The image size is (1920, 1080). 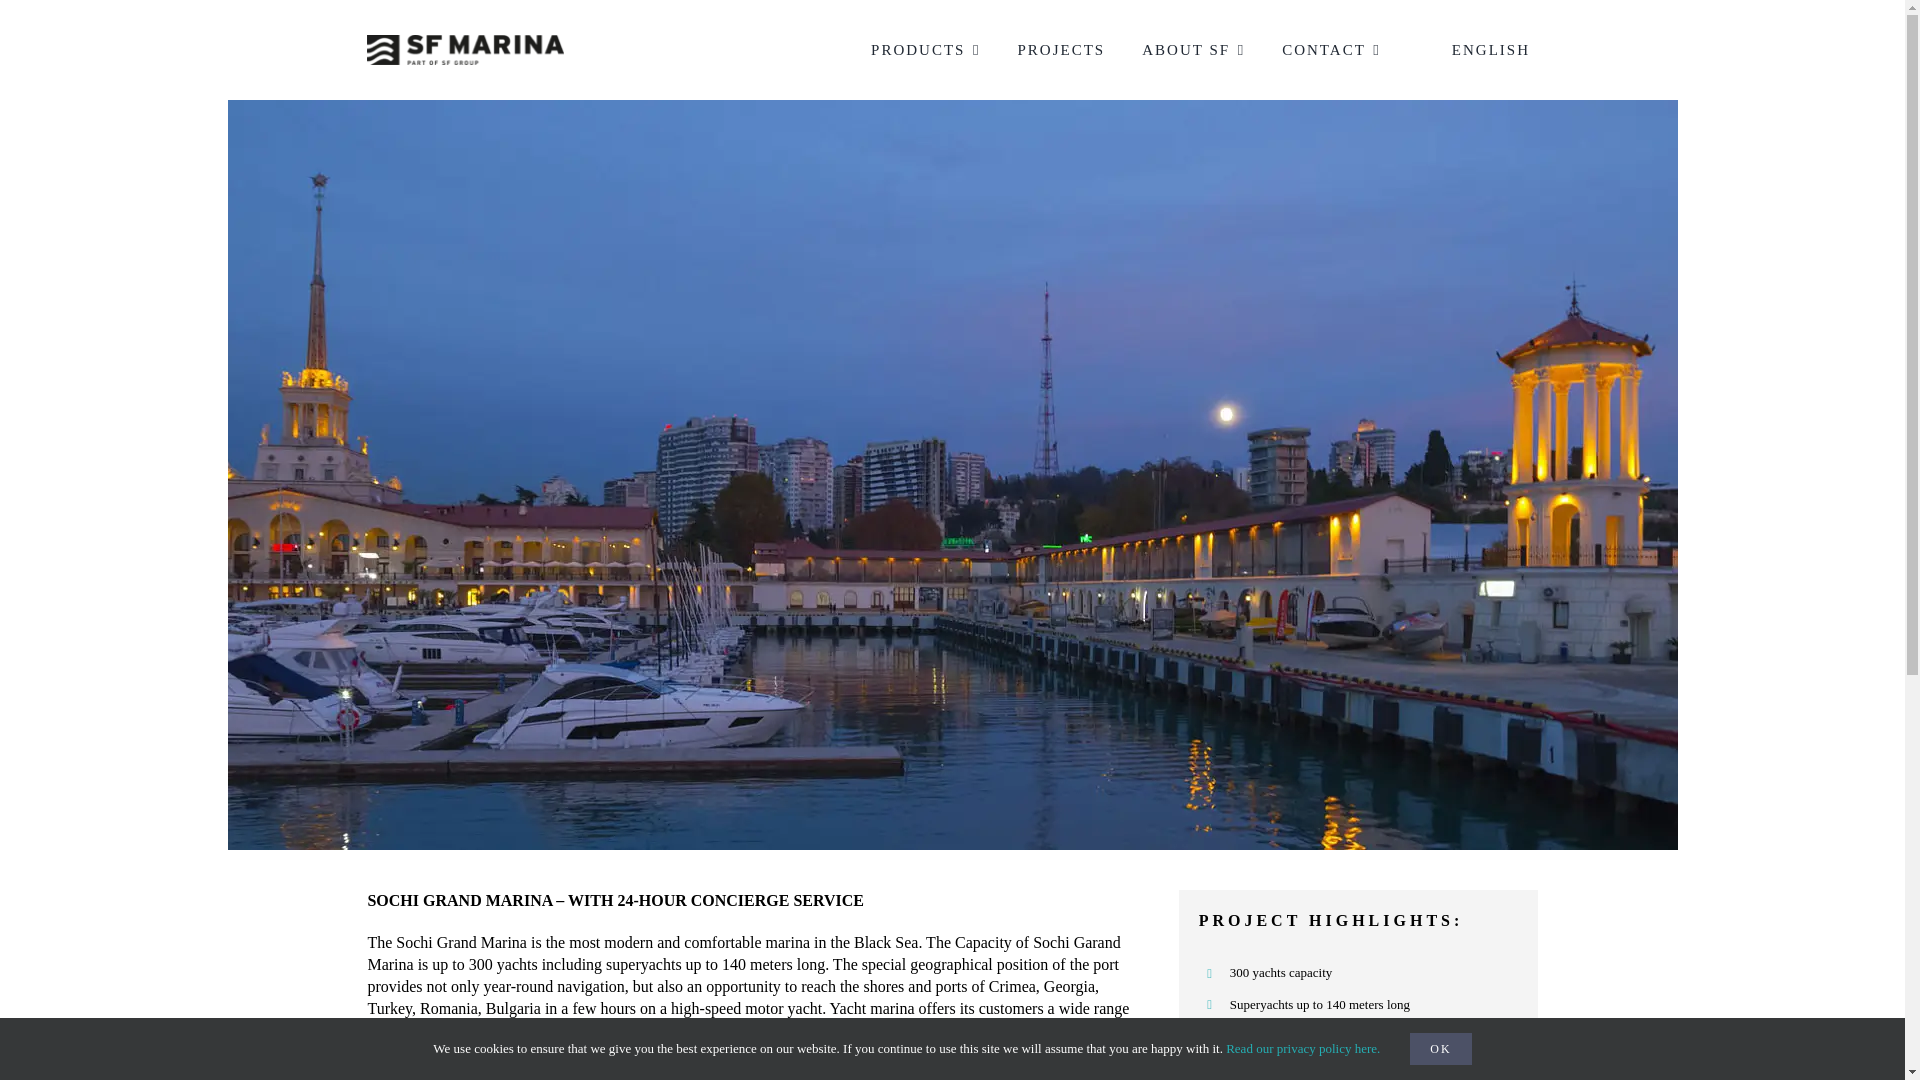 I want to click on English, so click(x=1478, y=49).